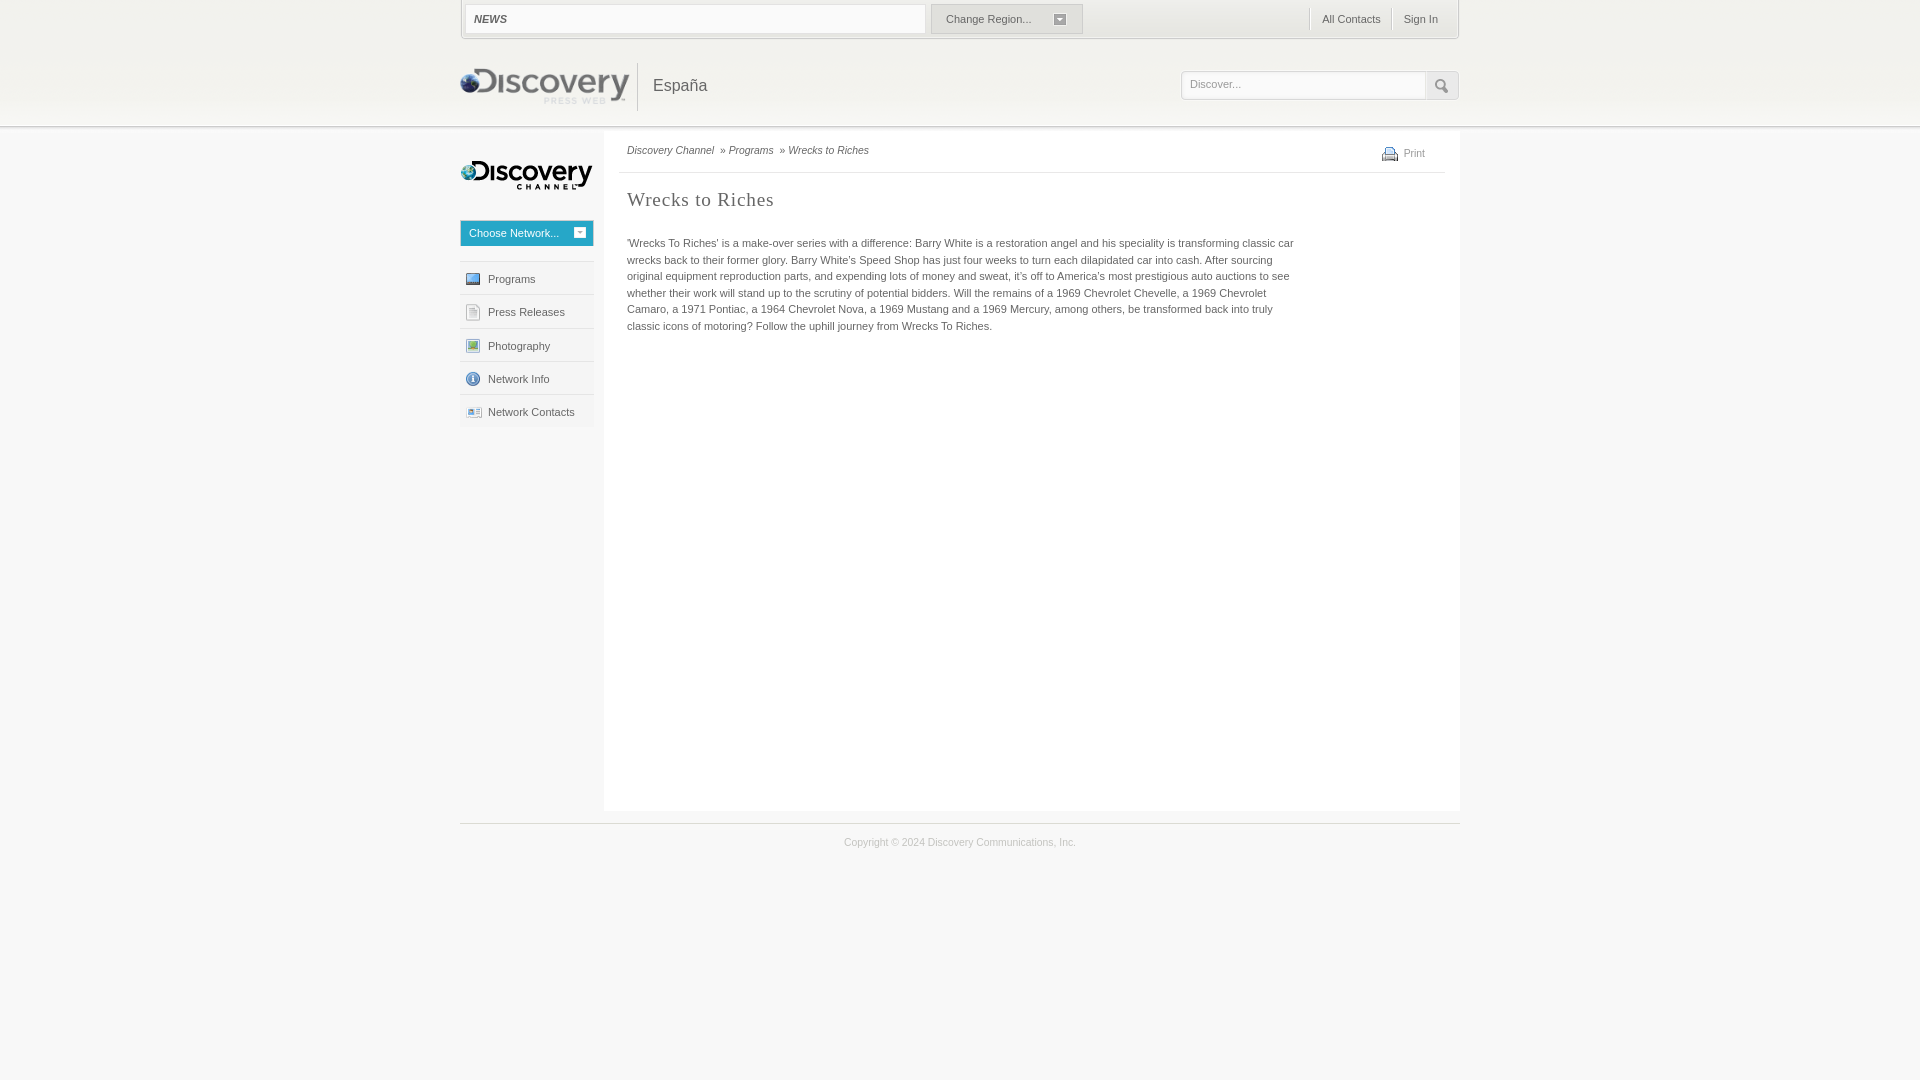  What do you see at coordinates (829, 150) in the screenshot?
I see `Wrecks to Riches` at bounding box center [829, 150].